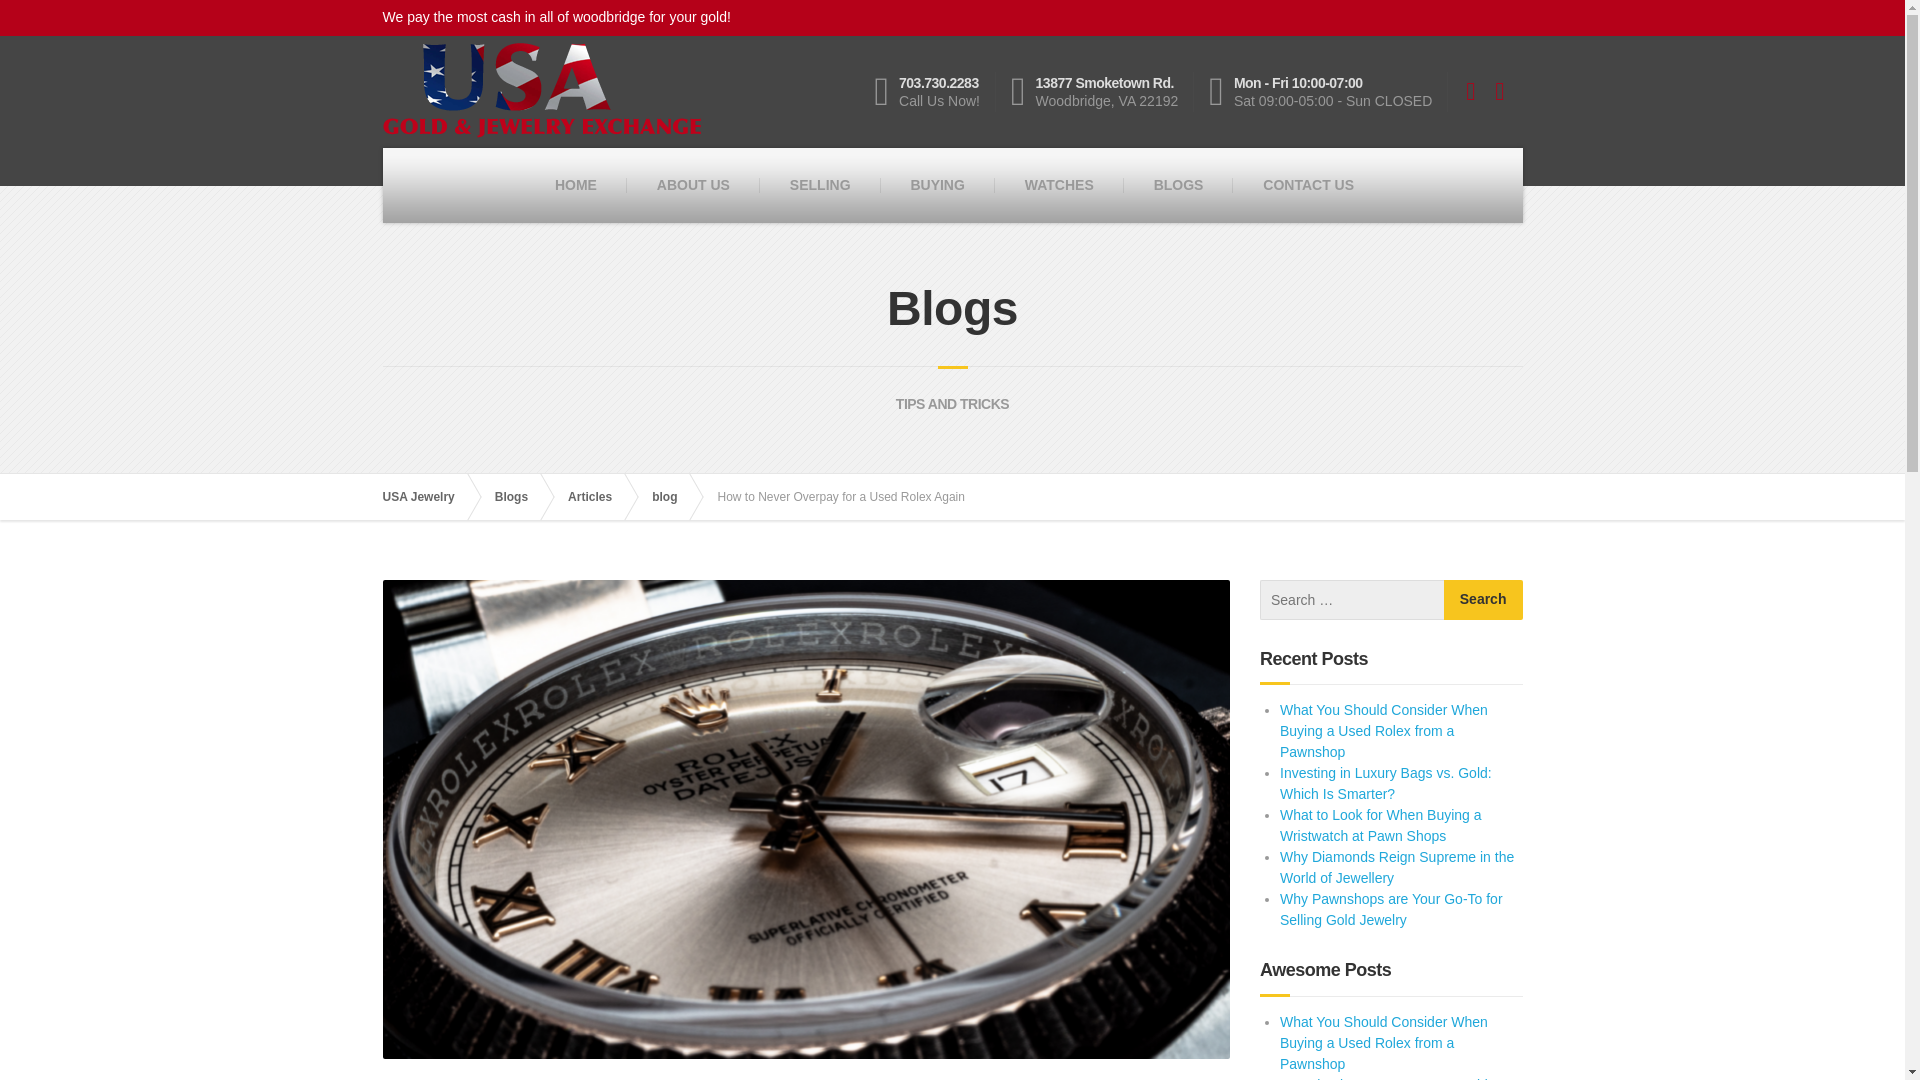 This screenshot has height=1080, width=1920. I want to click on Search, so click(1482, 599).